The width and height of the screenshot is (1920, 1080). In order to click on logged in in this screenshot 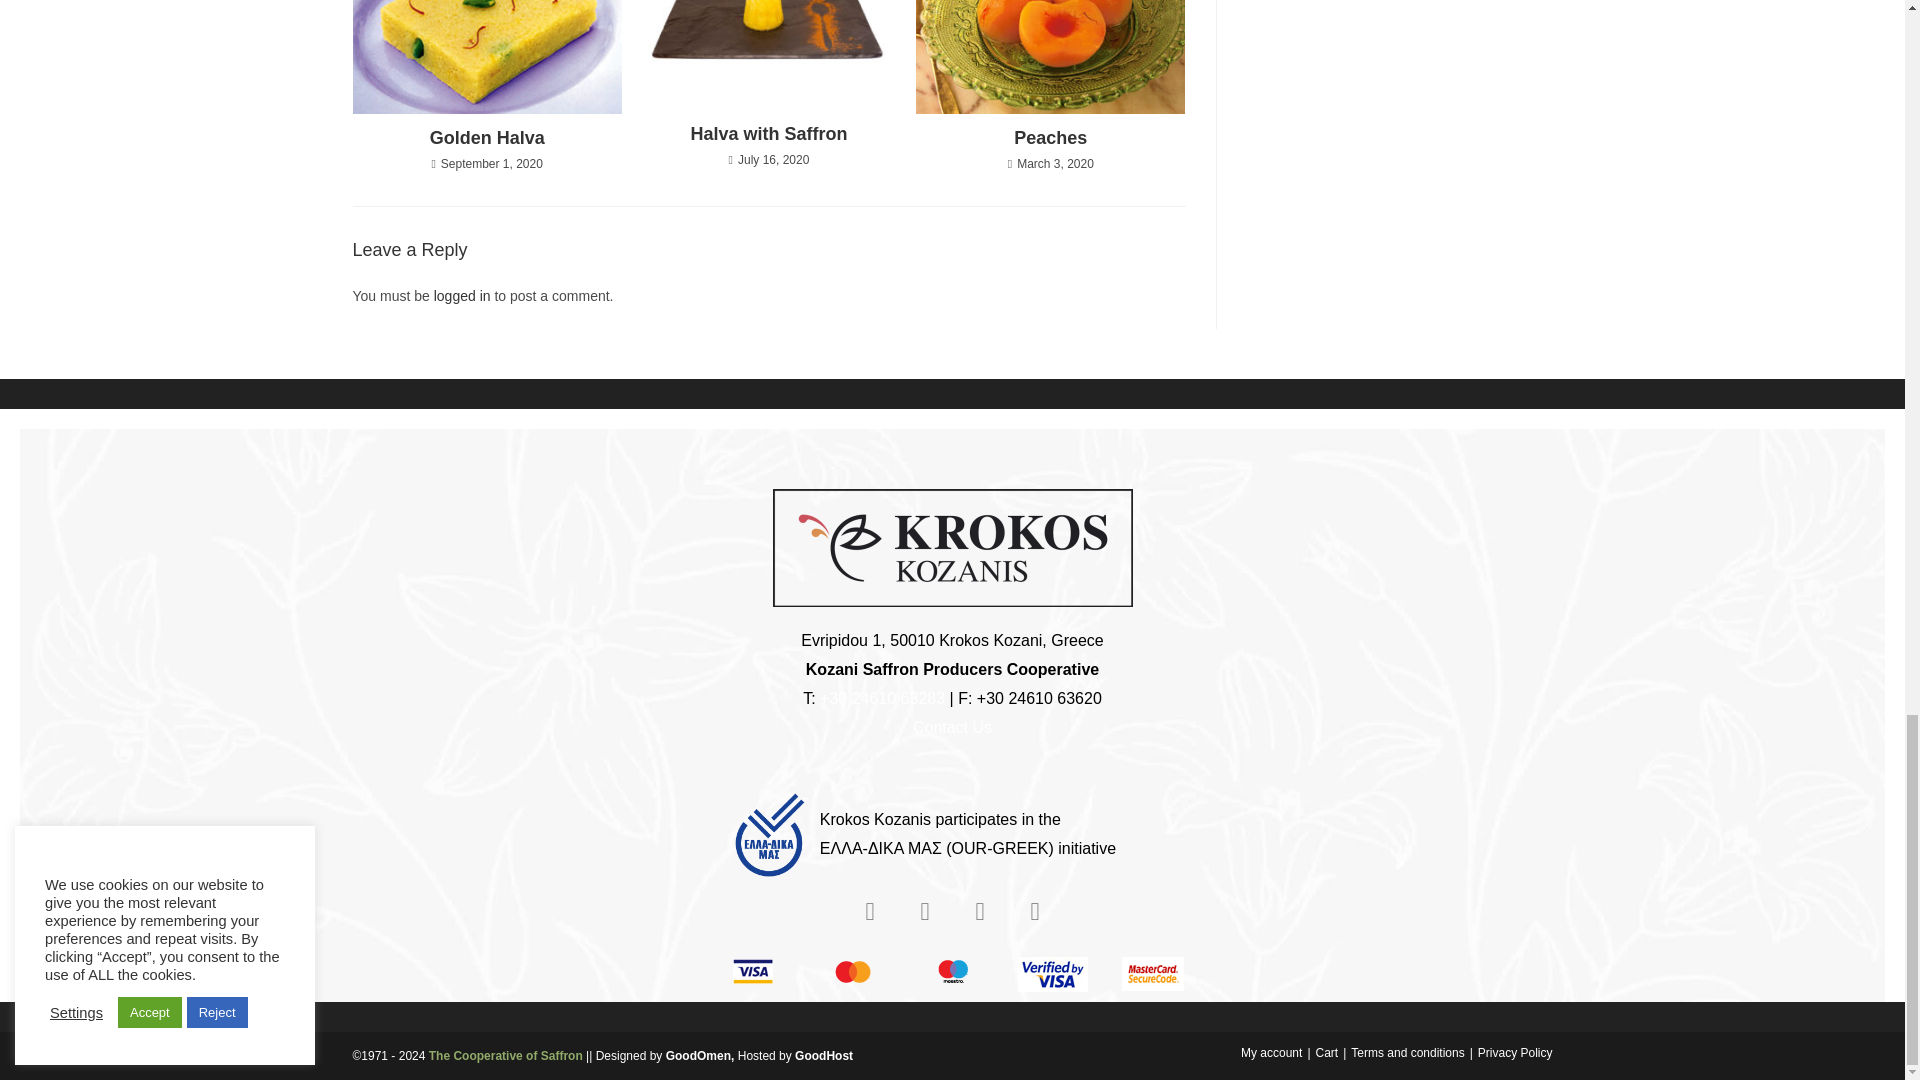, I will do `click(462, 296)`.